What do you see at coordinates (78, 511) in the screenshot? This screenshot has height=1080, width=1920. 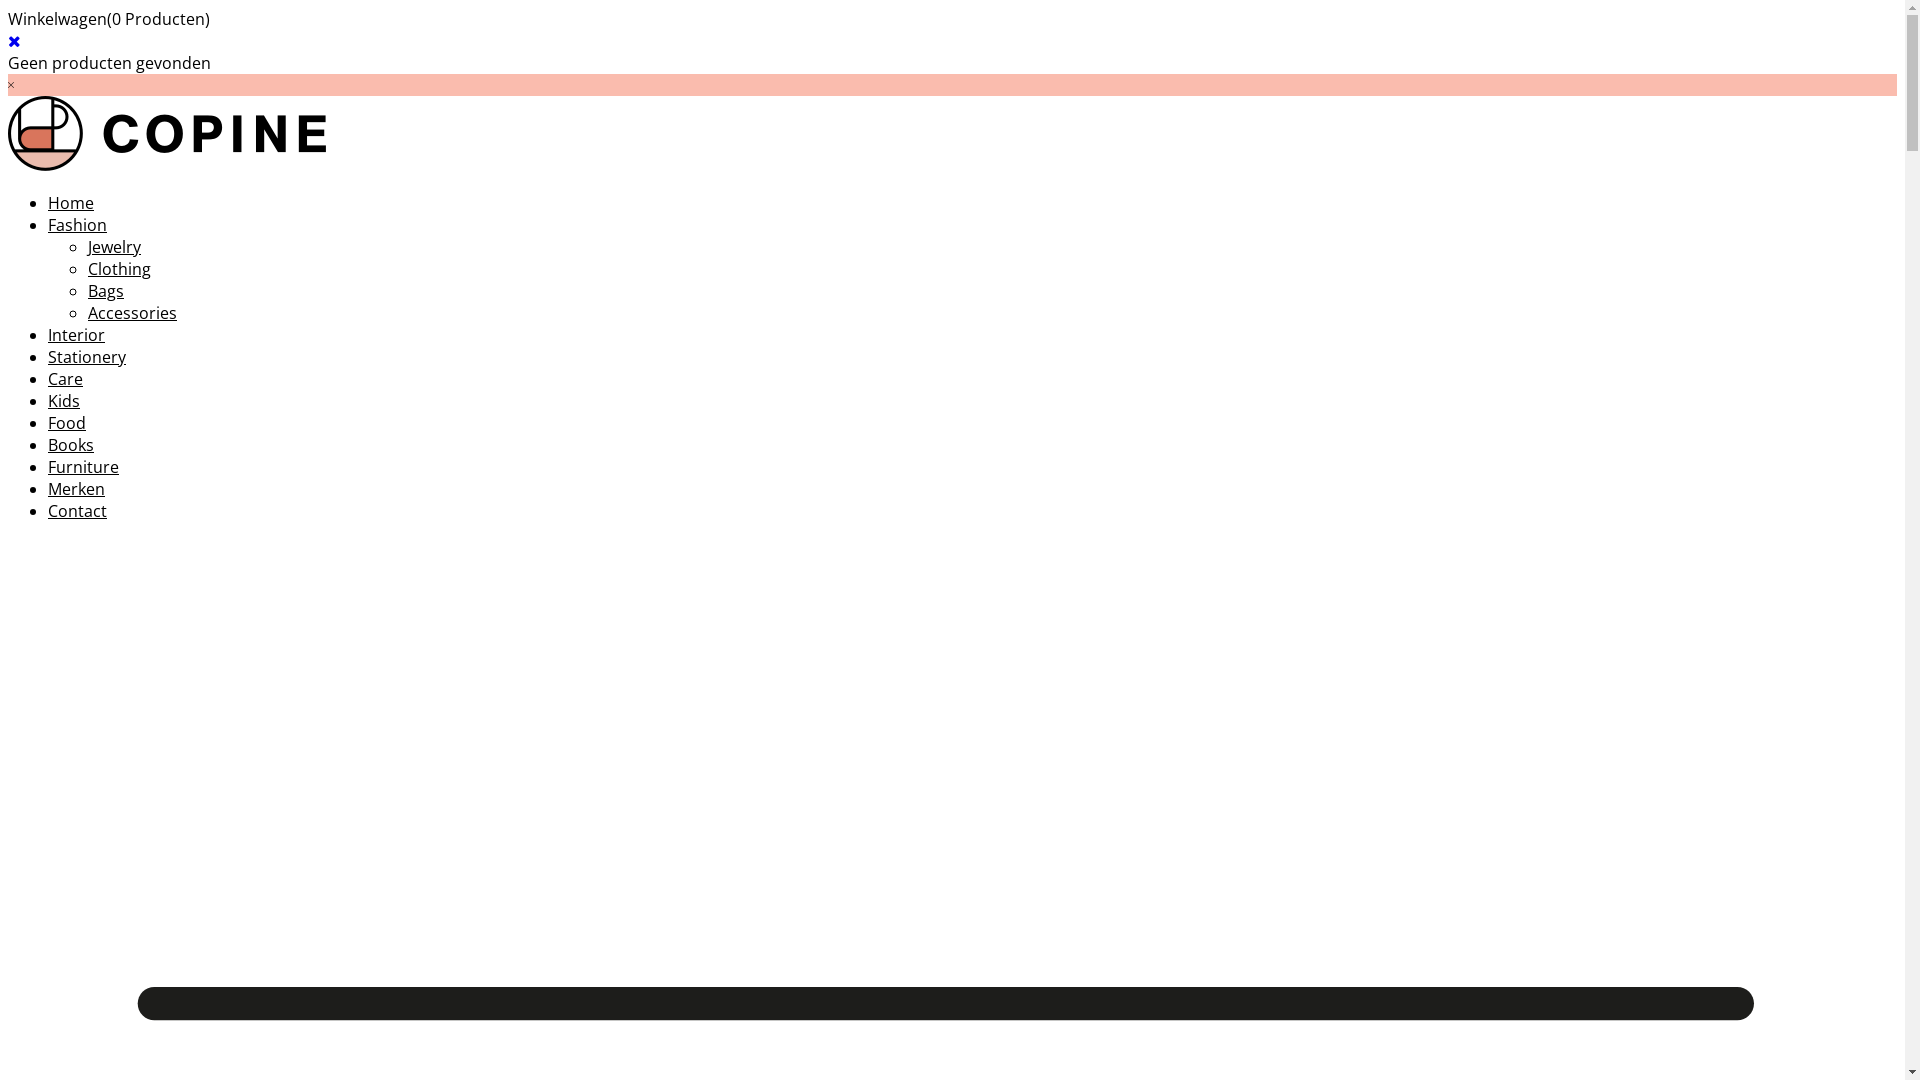 I see `Contact` at bounding box center [78, 511].